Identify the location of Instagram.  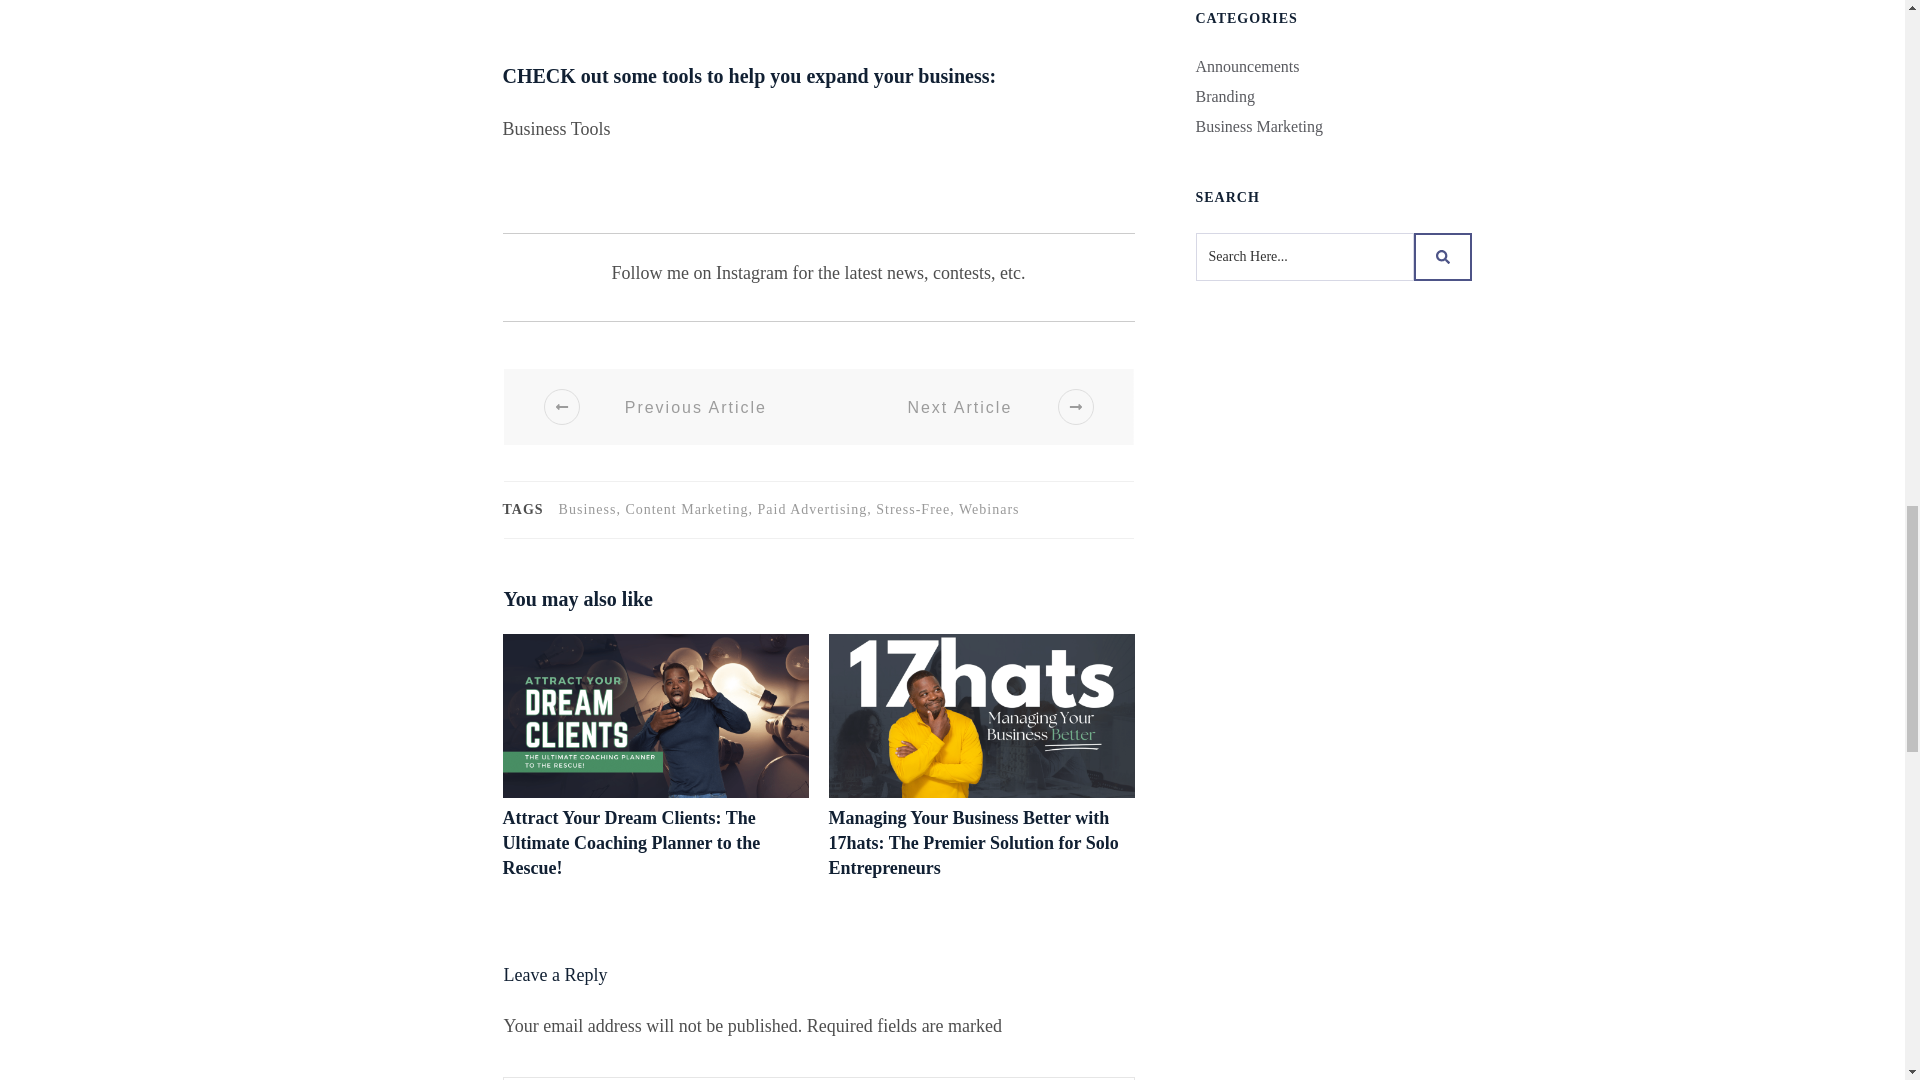
(752, 272).